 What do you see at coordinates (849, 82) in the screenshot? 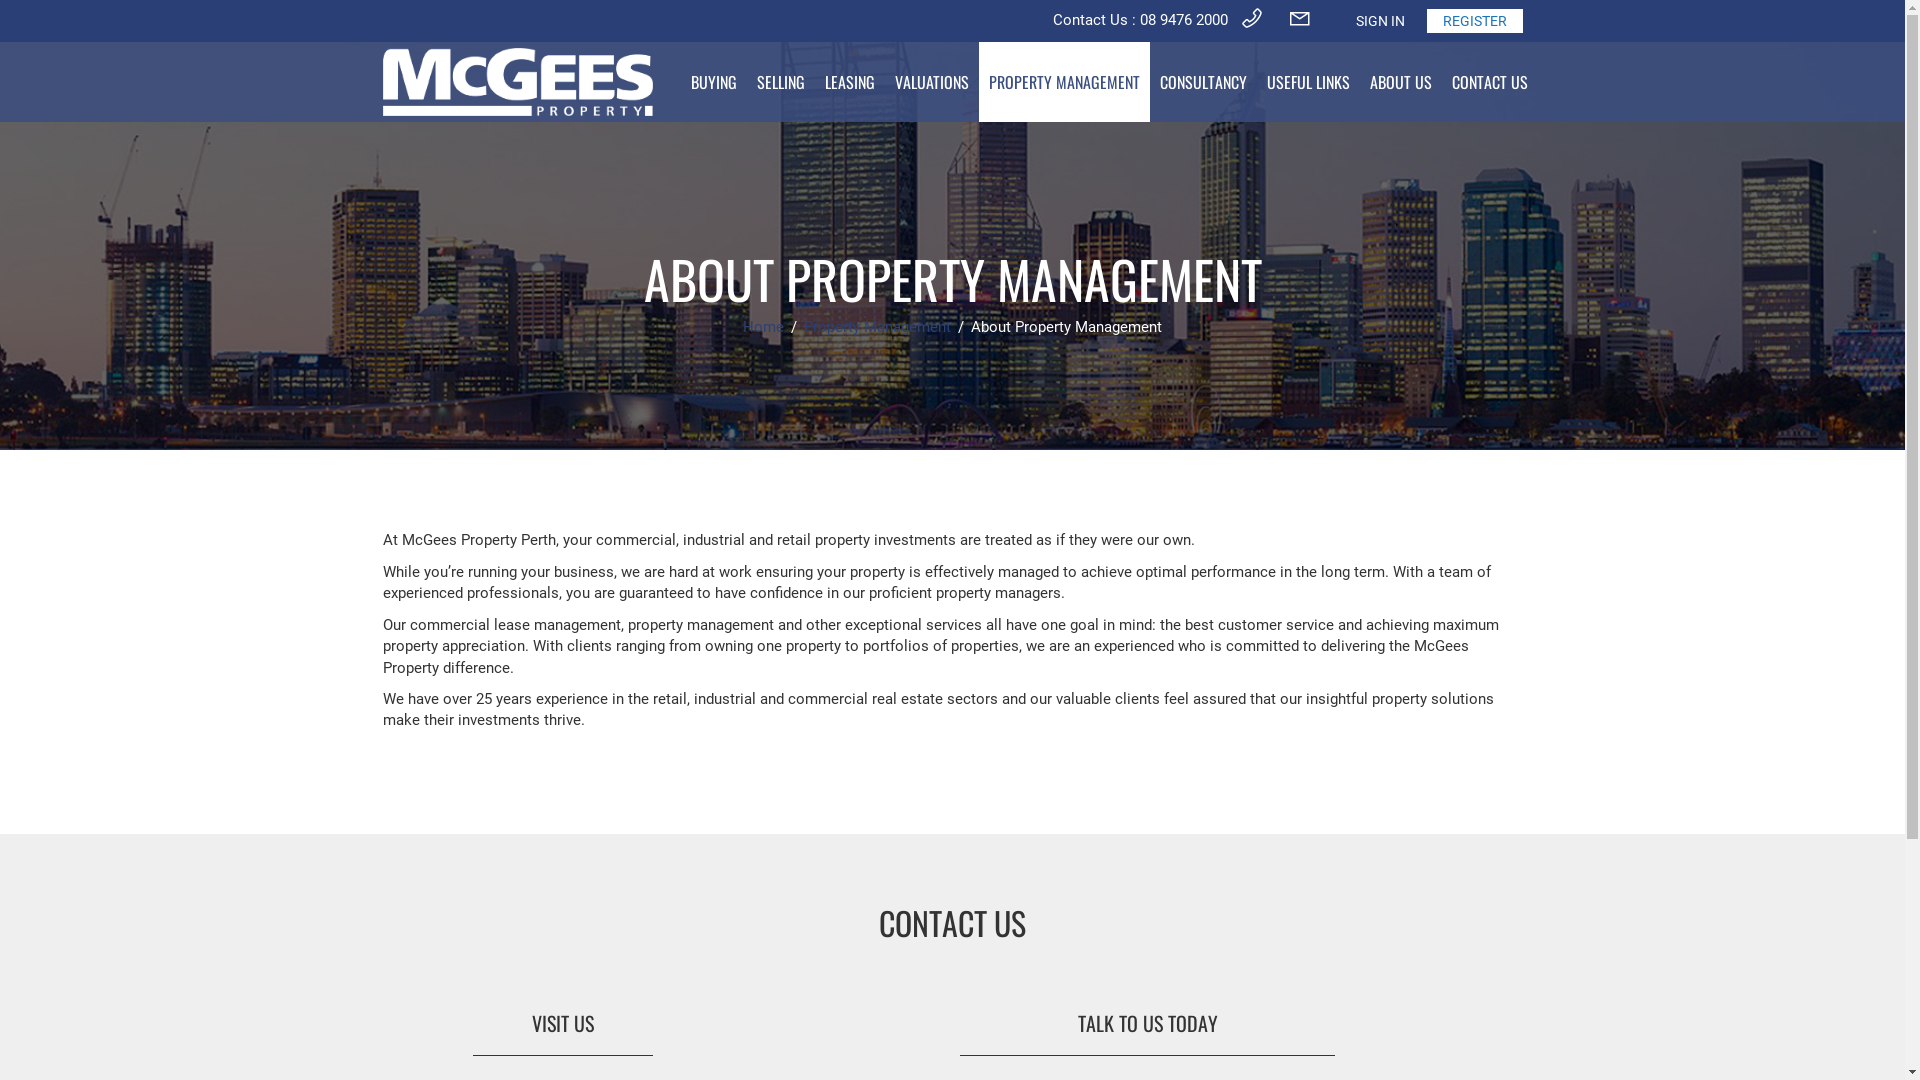
I see `LEASING` at bounding box center [849, 82].